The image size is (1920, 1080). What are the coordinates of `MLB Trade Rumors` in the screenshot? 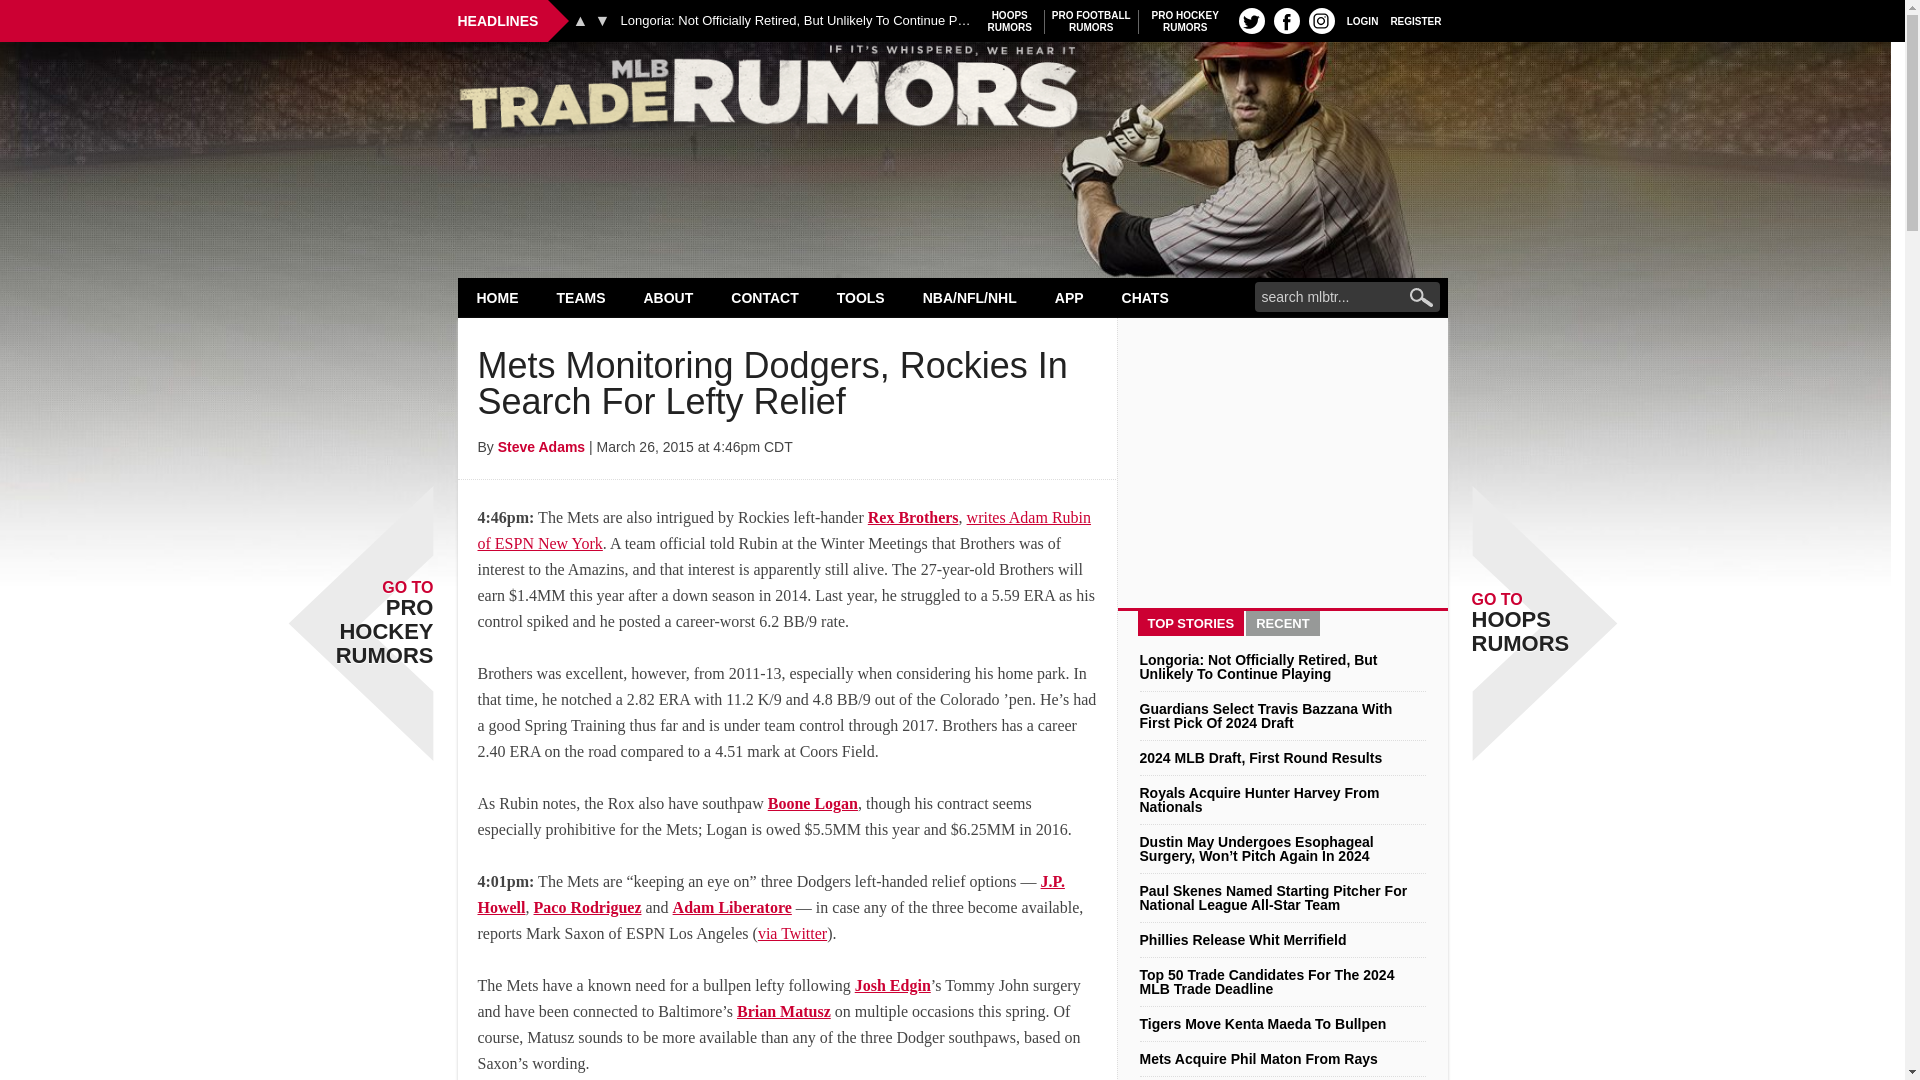 It's located at (498, 297).